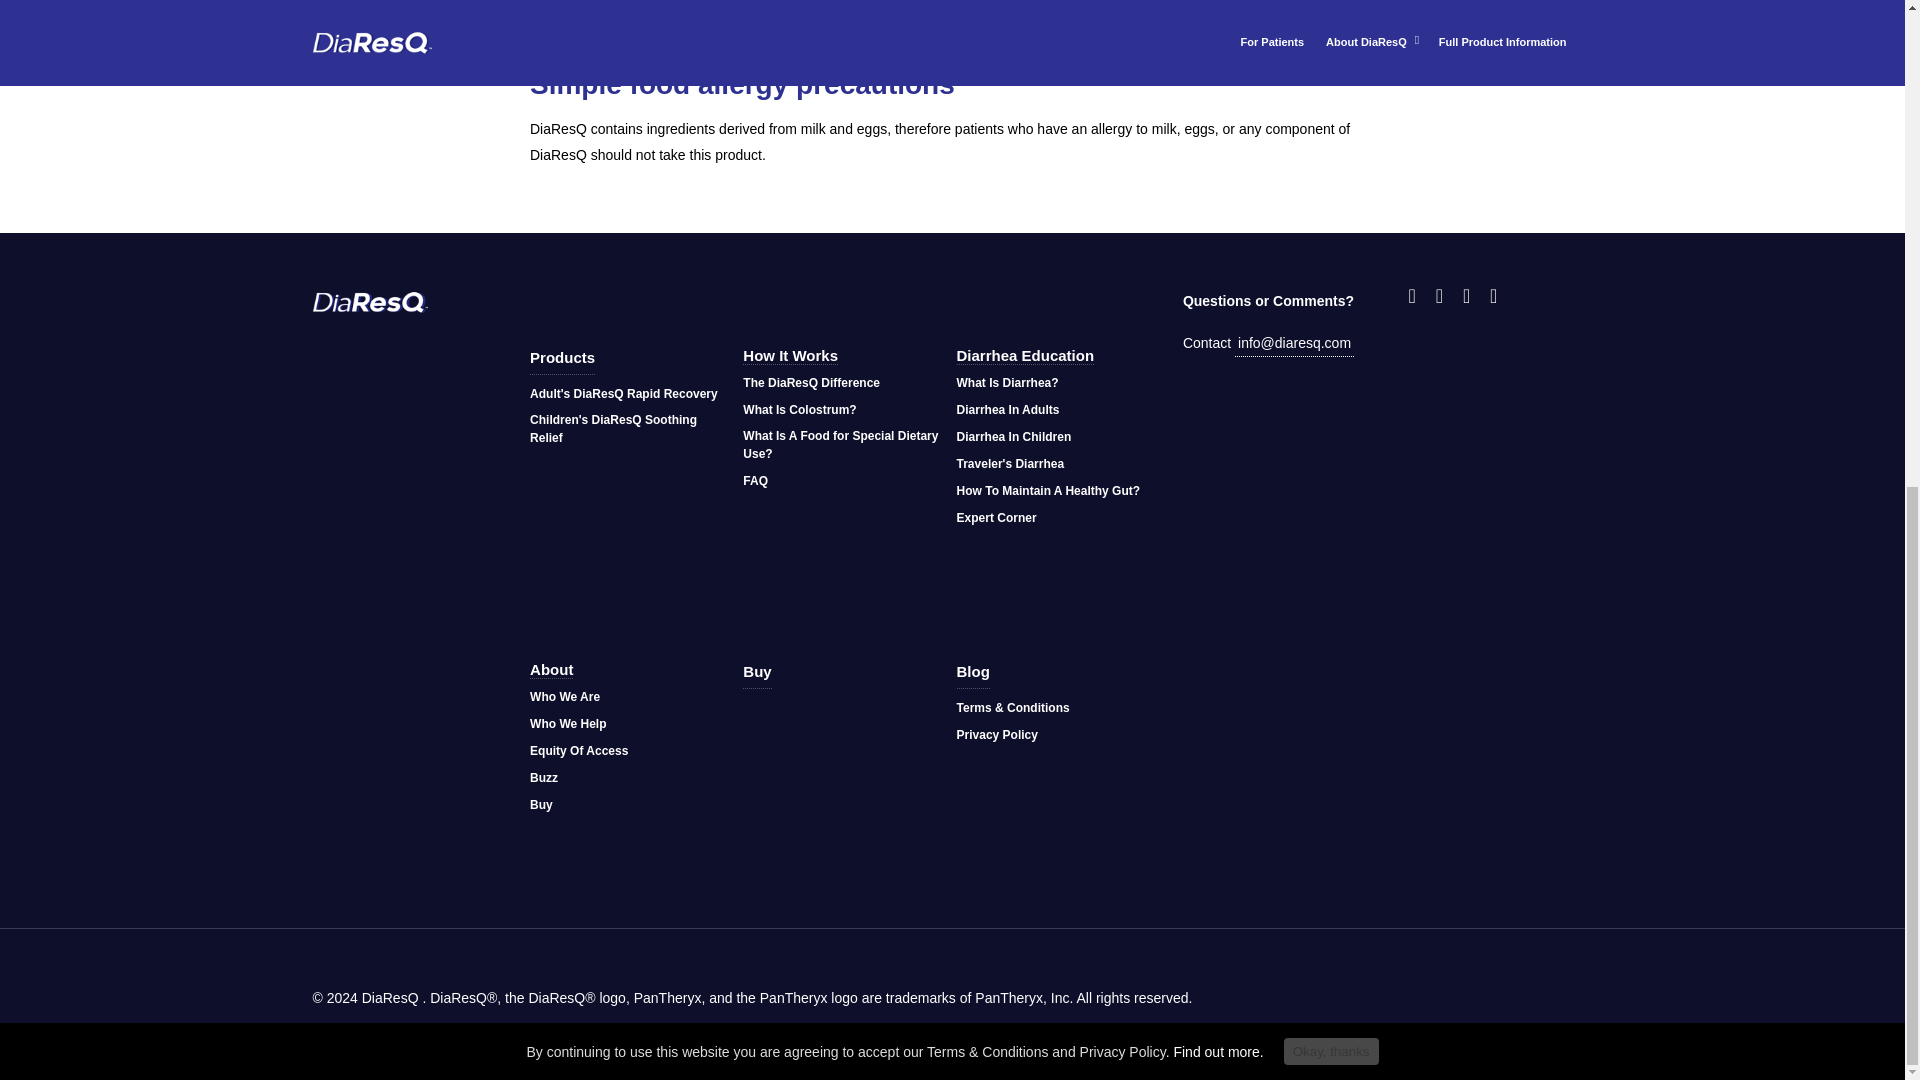 This screenshot has height=1080, width=1920. I want to click on Traveler's Diarrhea, so click(1010, 464).